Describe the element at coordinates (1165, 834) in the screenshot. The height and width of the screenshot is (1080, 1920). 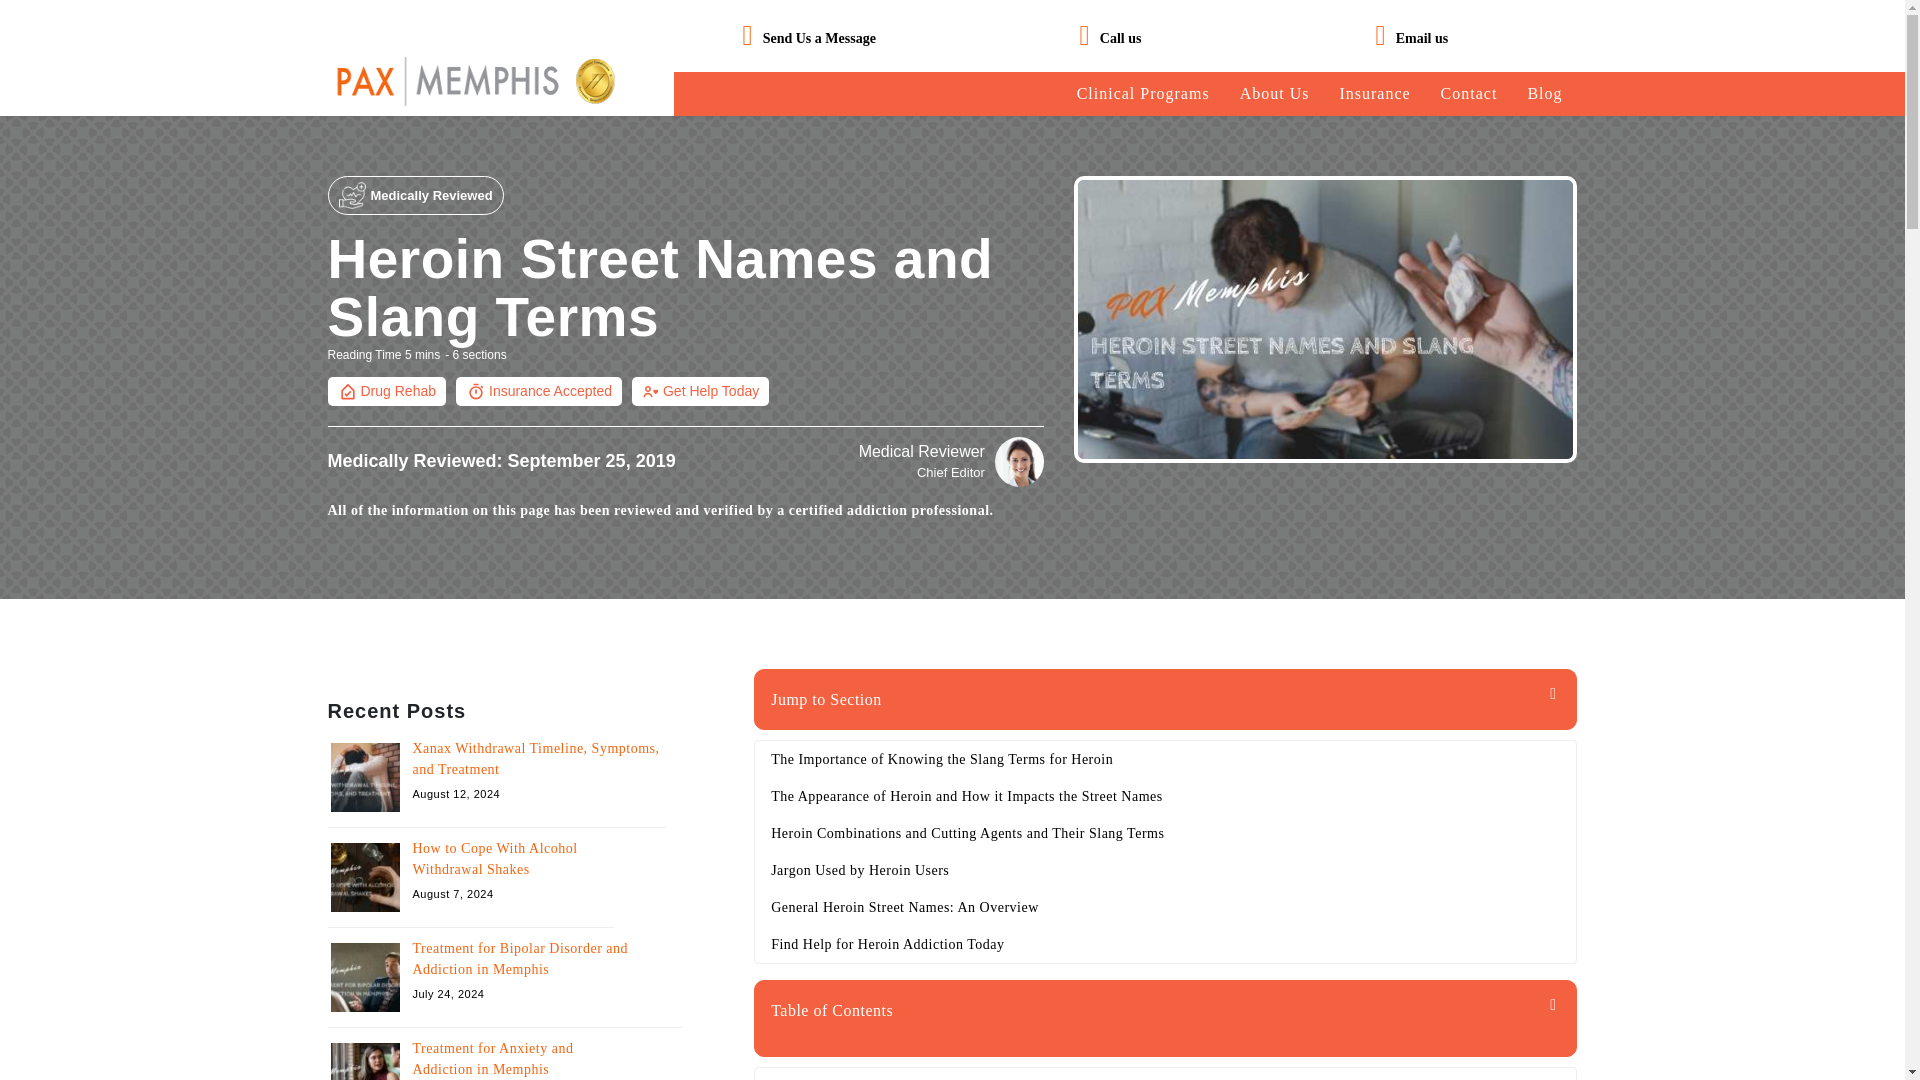
I see `Heroin Combinations and Cutting Agents and Their Slang Terms` at that location.